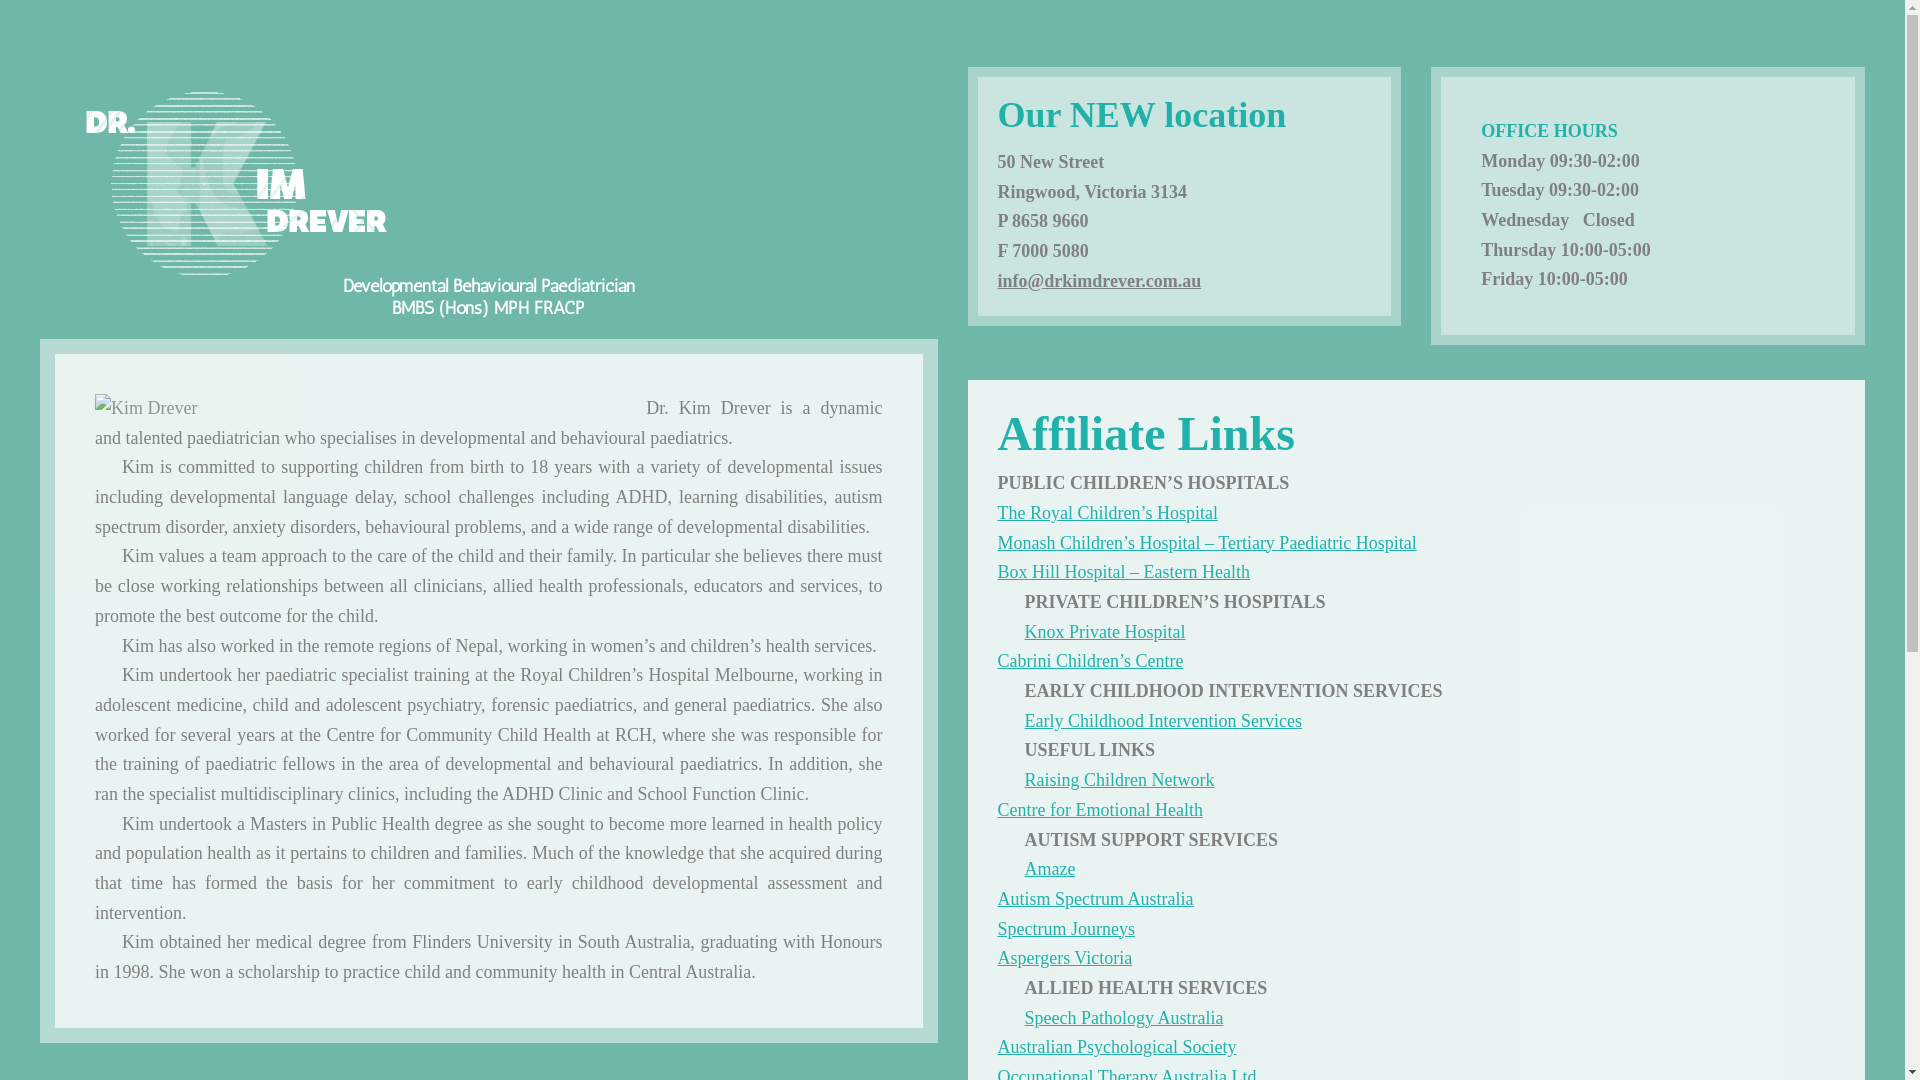  Describe the element at coordinates (1104, 632) in the screenshot. I see `Knox Private Hospital` at that location.